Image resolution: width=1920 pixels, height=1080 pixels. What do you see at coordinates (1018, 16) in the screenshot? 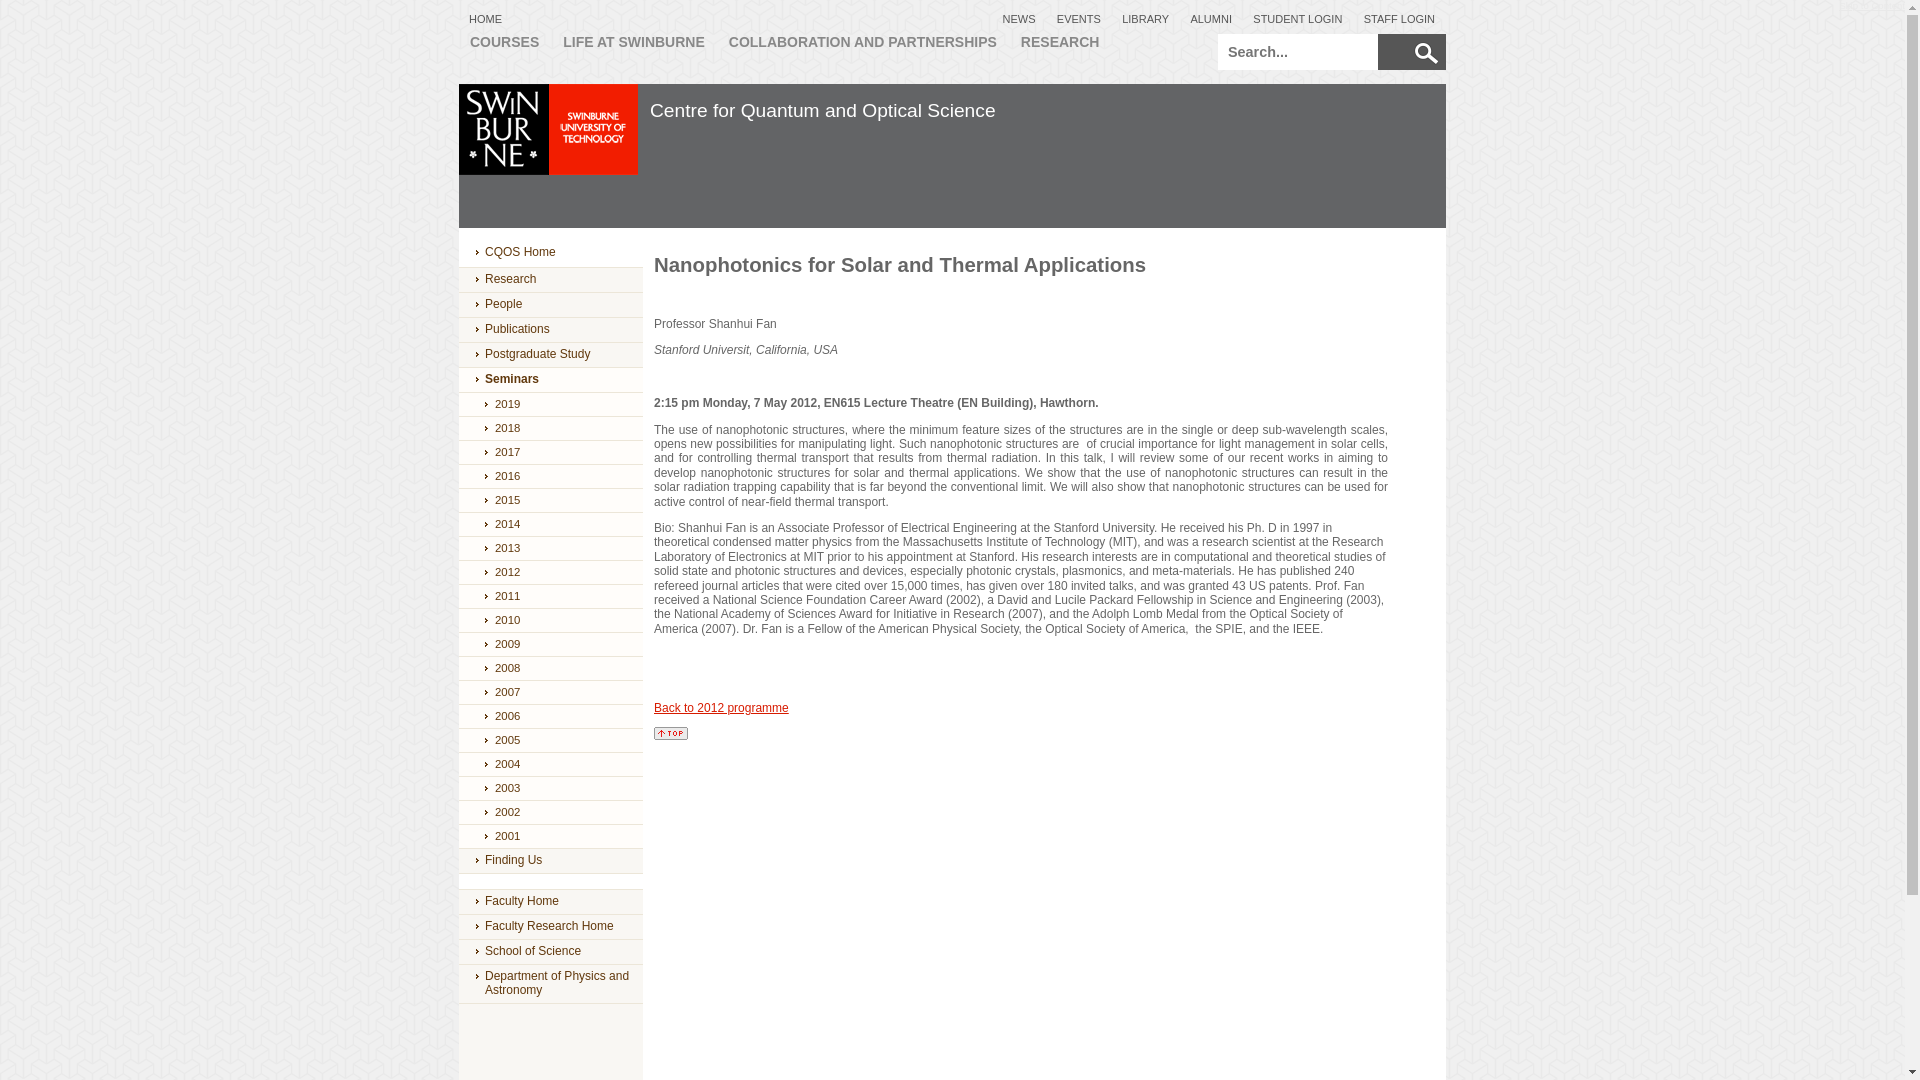
I see `NEWS` at bounding box center [1018, 16].